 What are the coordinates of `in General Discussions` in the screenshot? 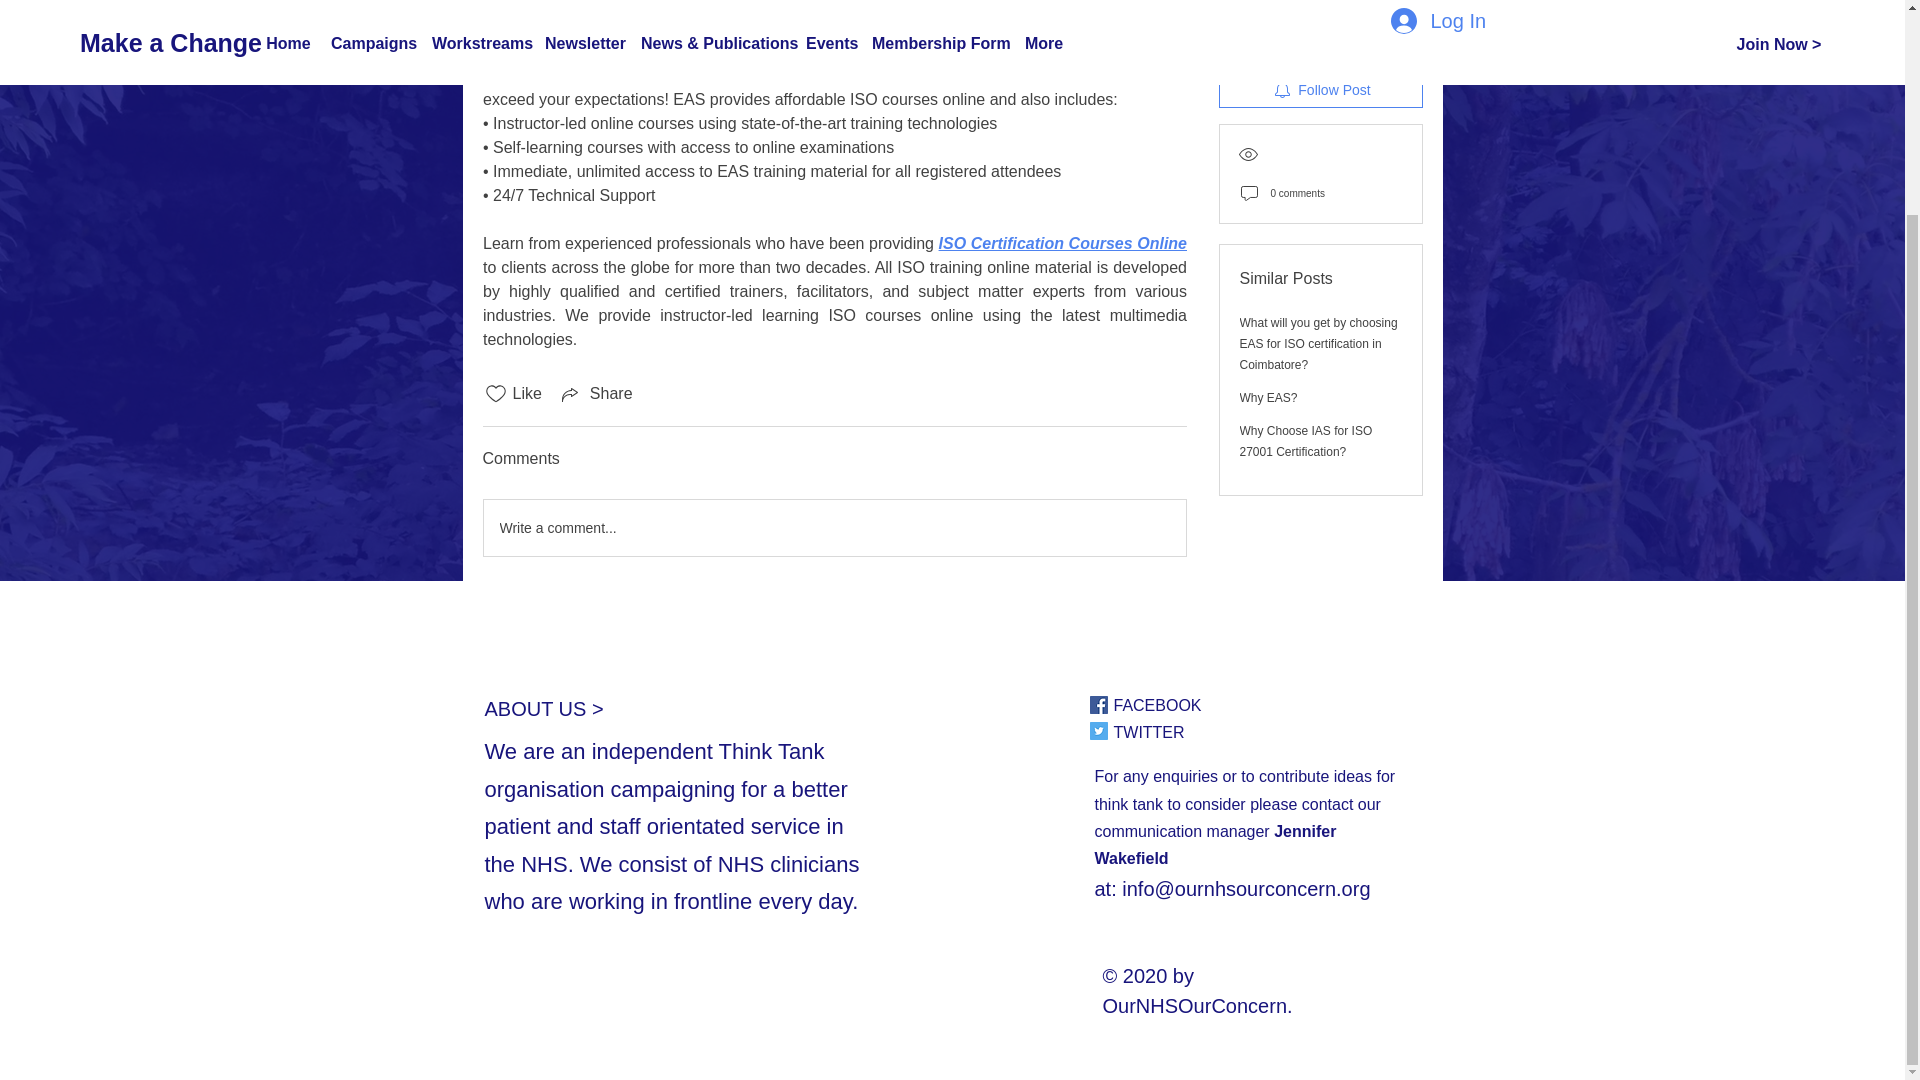 It's located at (563, 38).